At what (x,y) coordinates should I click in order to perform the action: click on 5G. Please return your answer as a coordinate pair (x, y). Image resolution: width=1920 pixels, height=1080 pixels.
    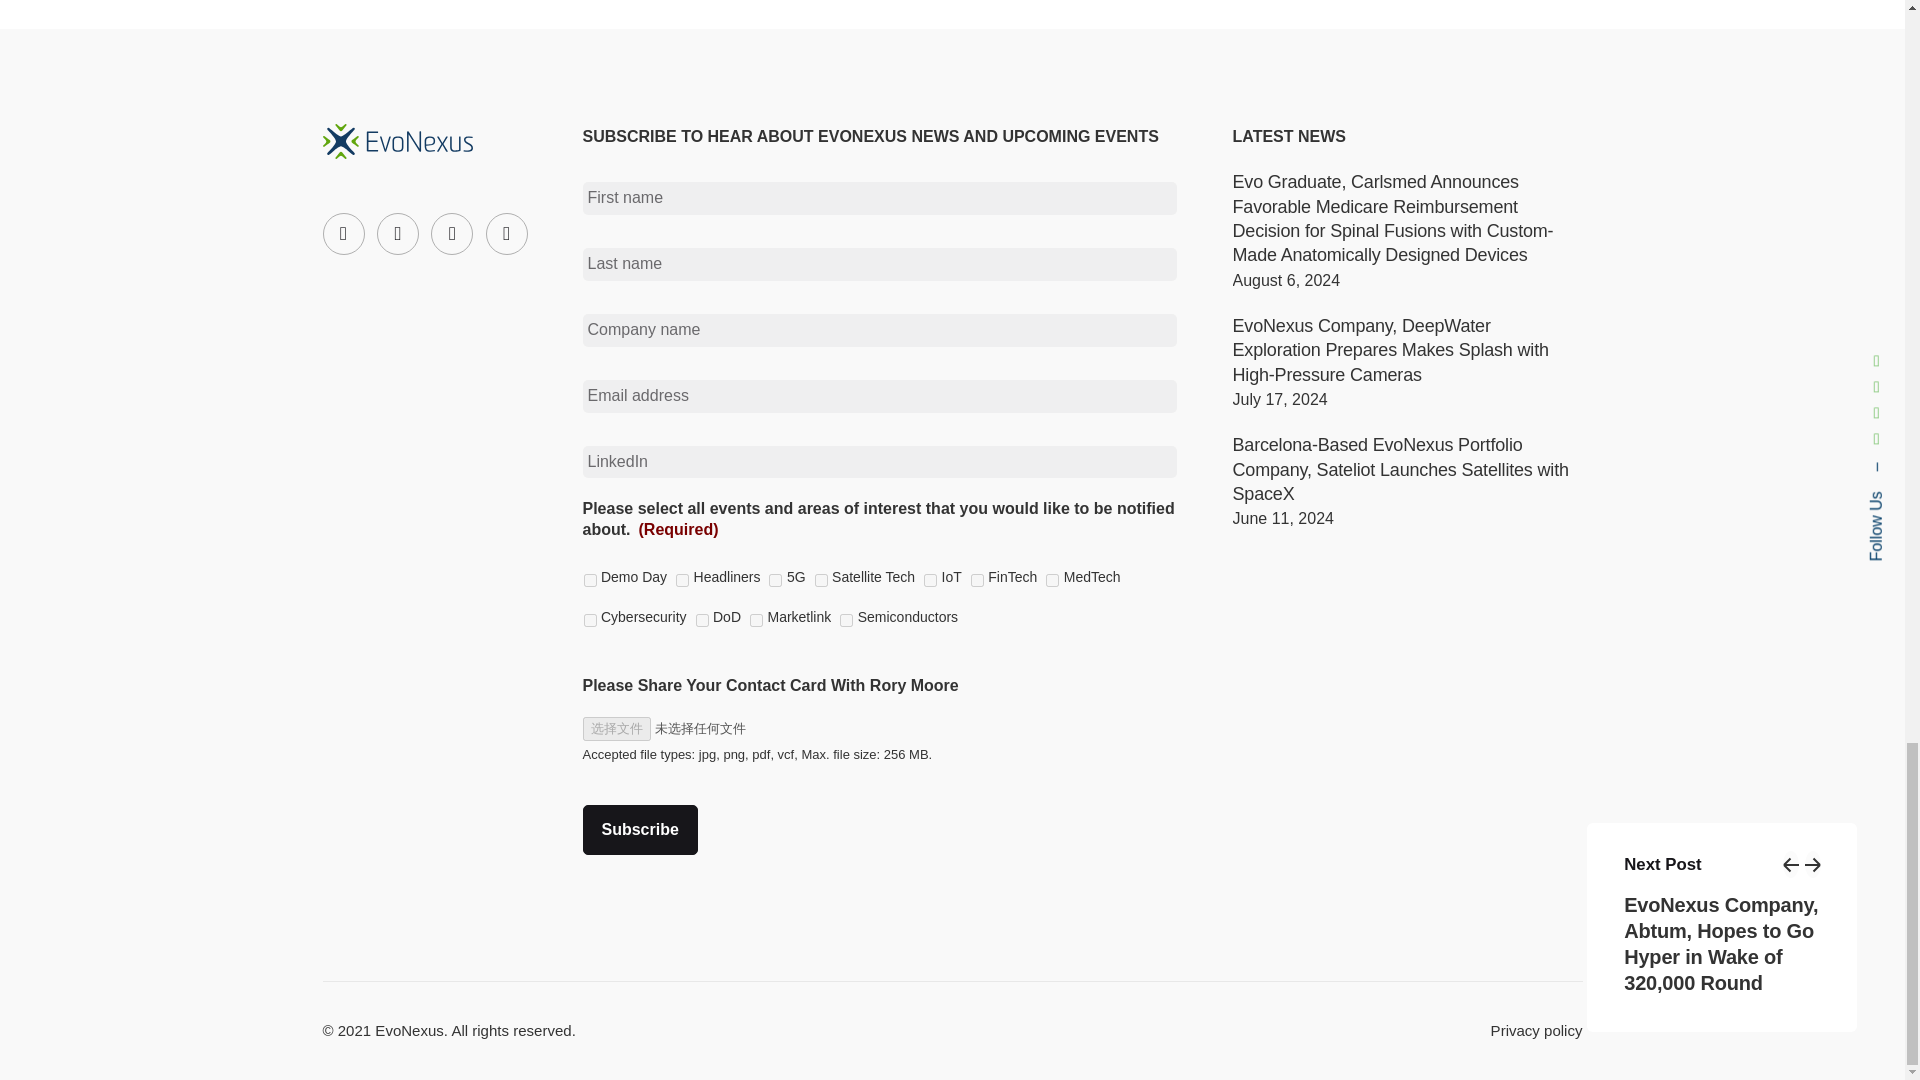
    Looking at the image, I should click on (775, 580).